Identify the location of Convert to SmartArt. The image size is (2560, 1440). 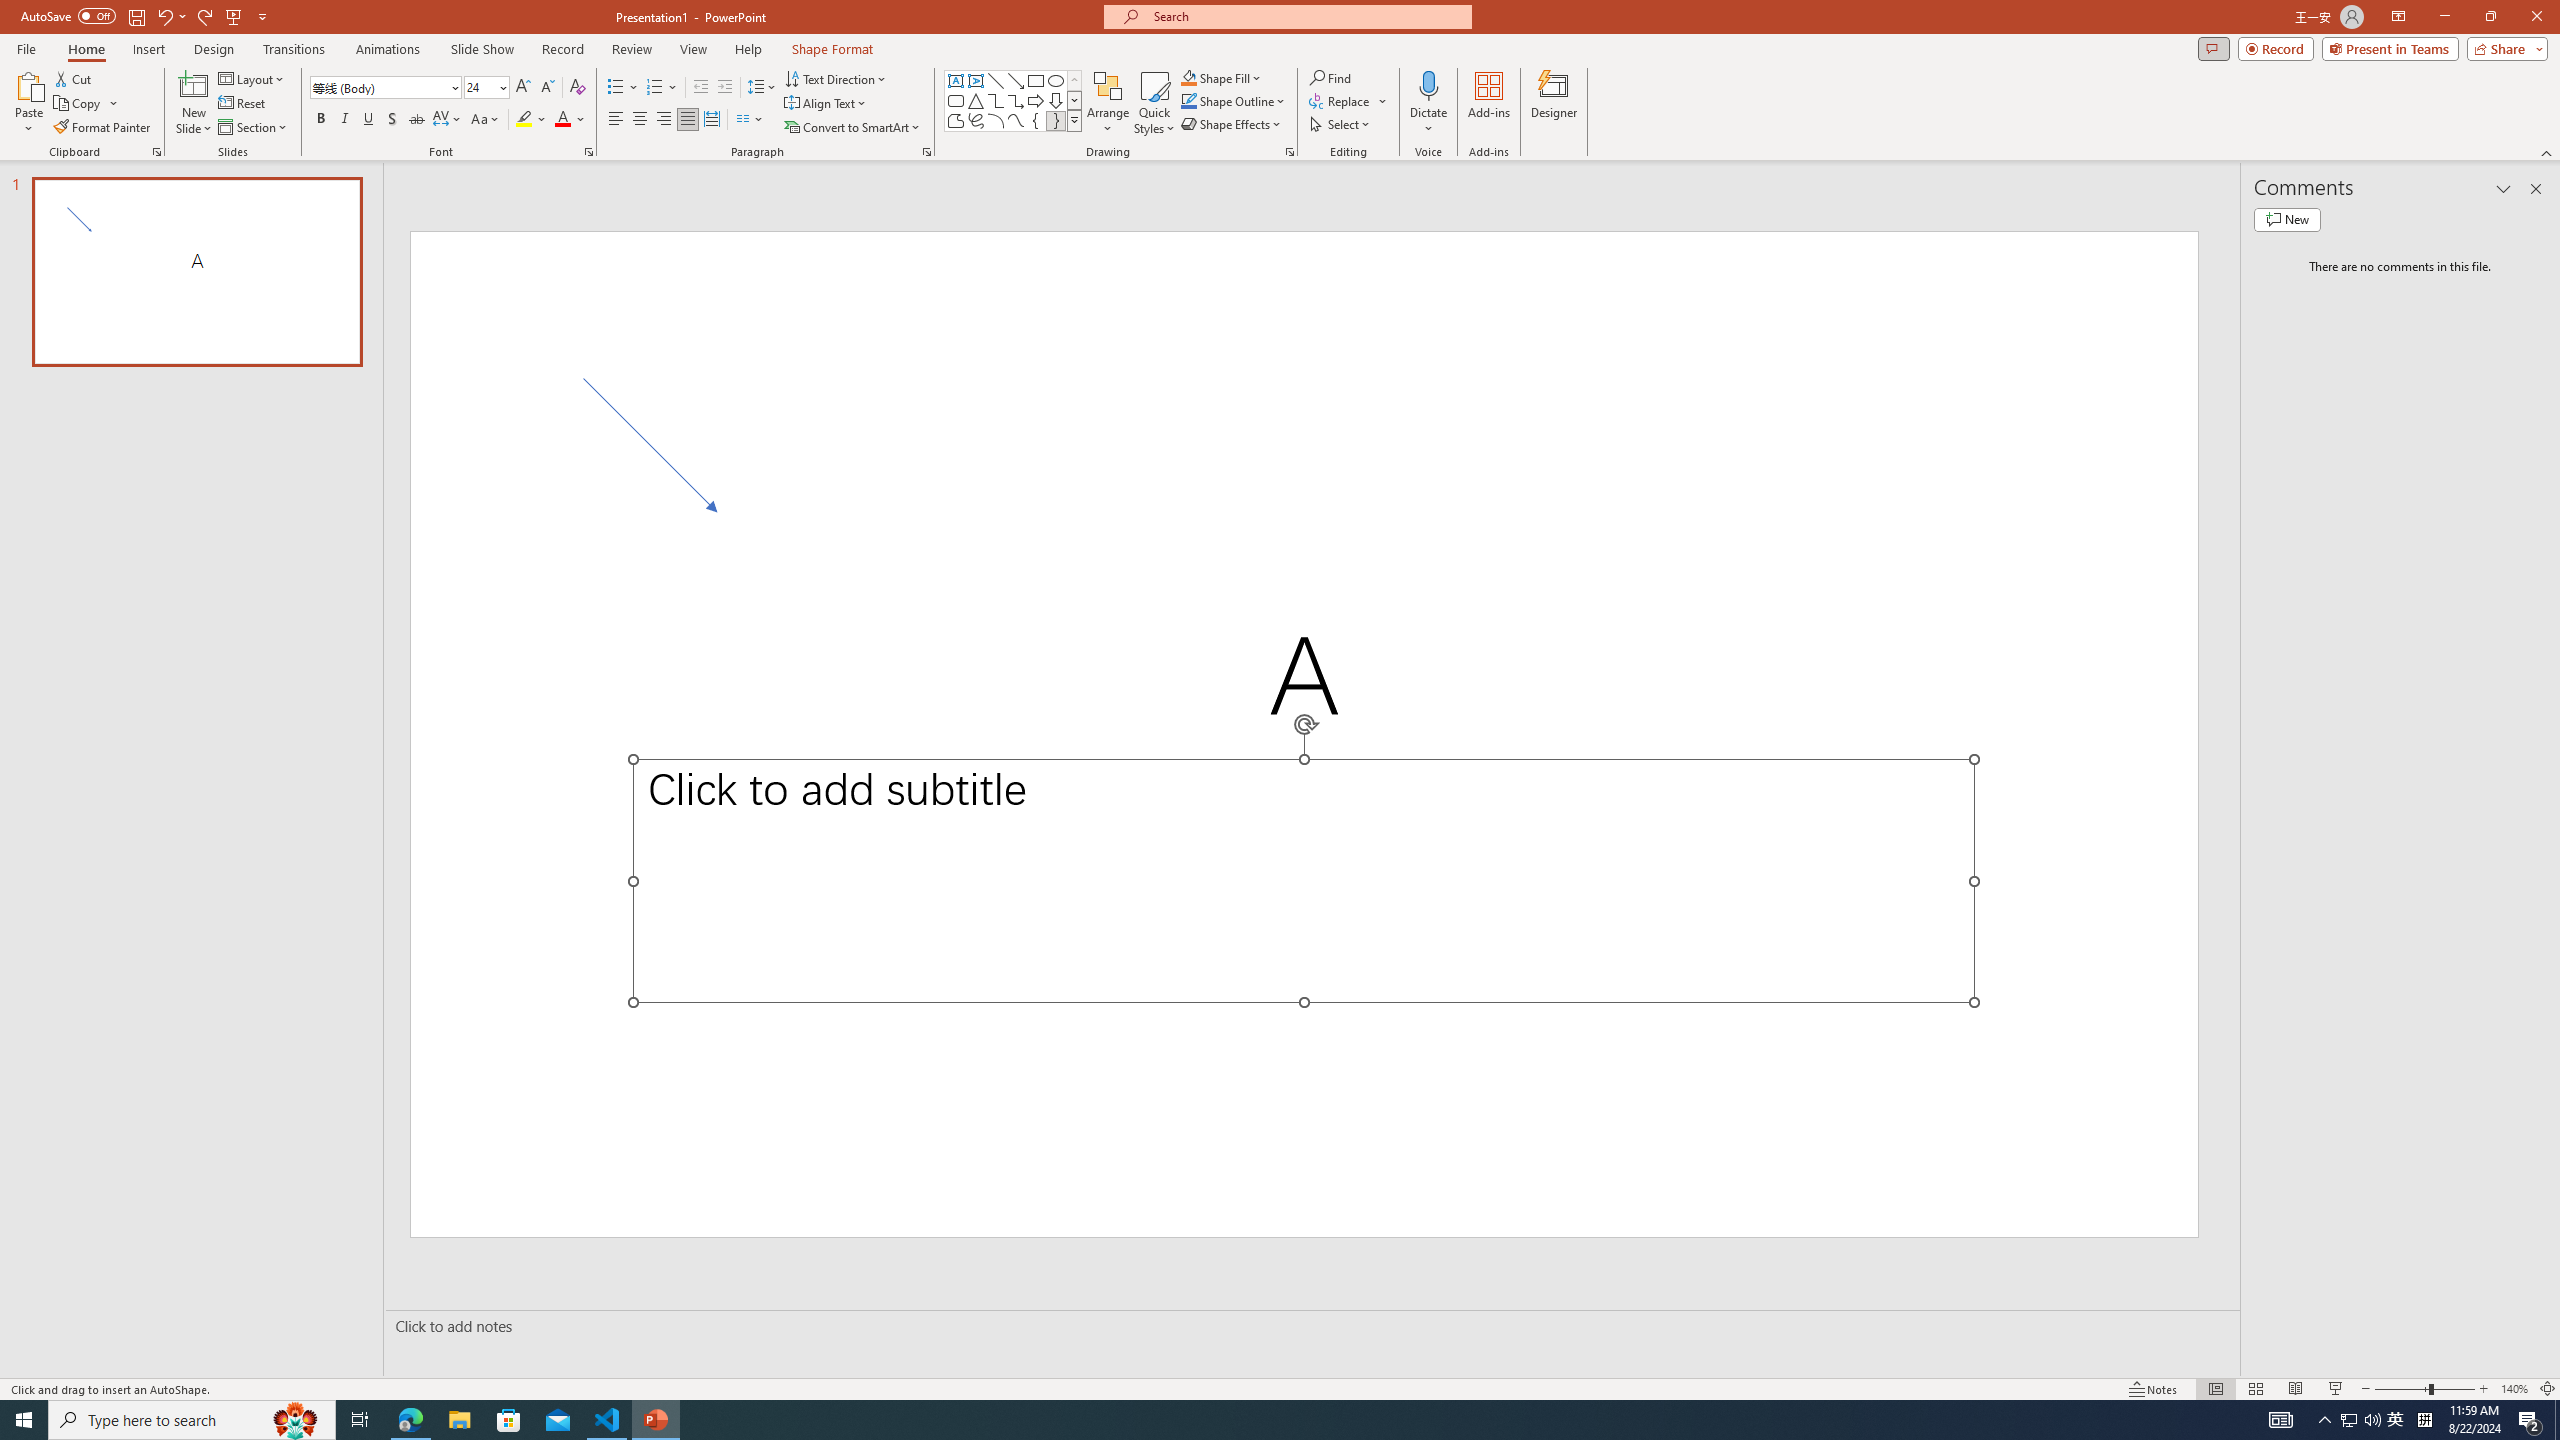
(853, 128).